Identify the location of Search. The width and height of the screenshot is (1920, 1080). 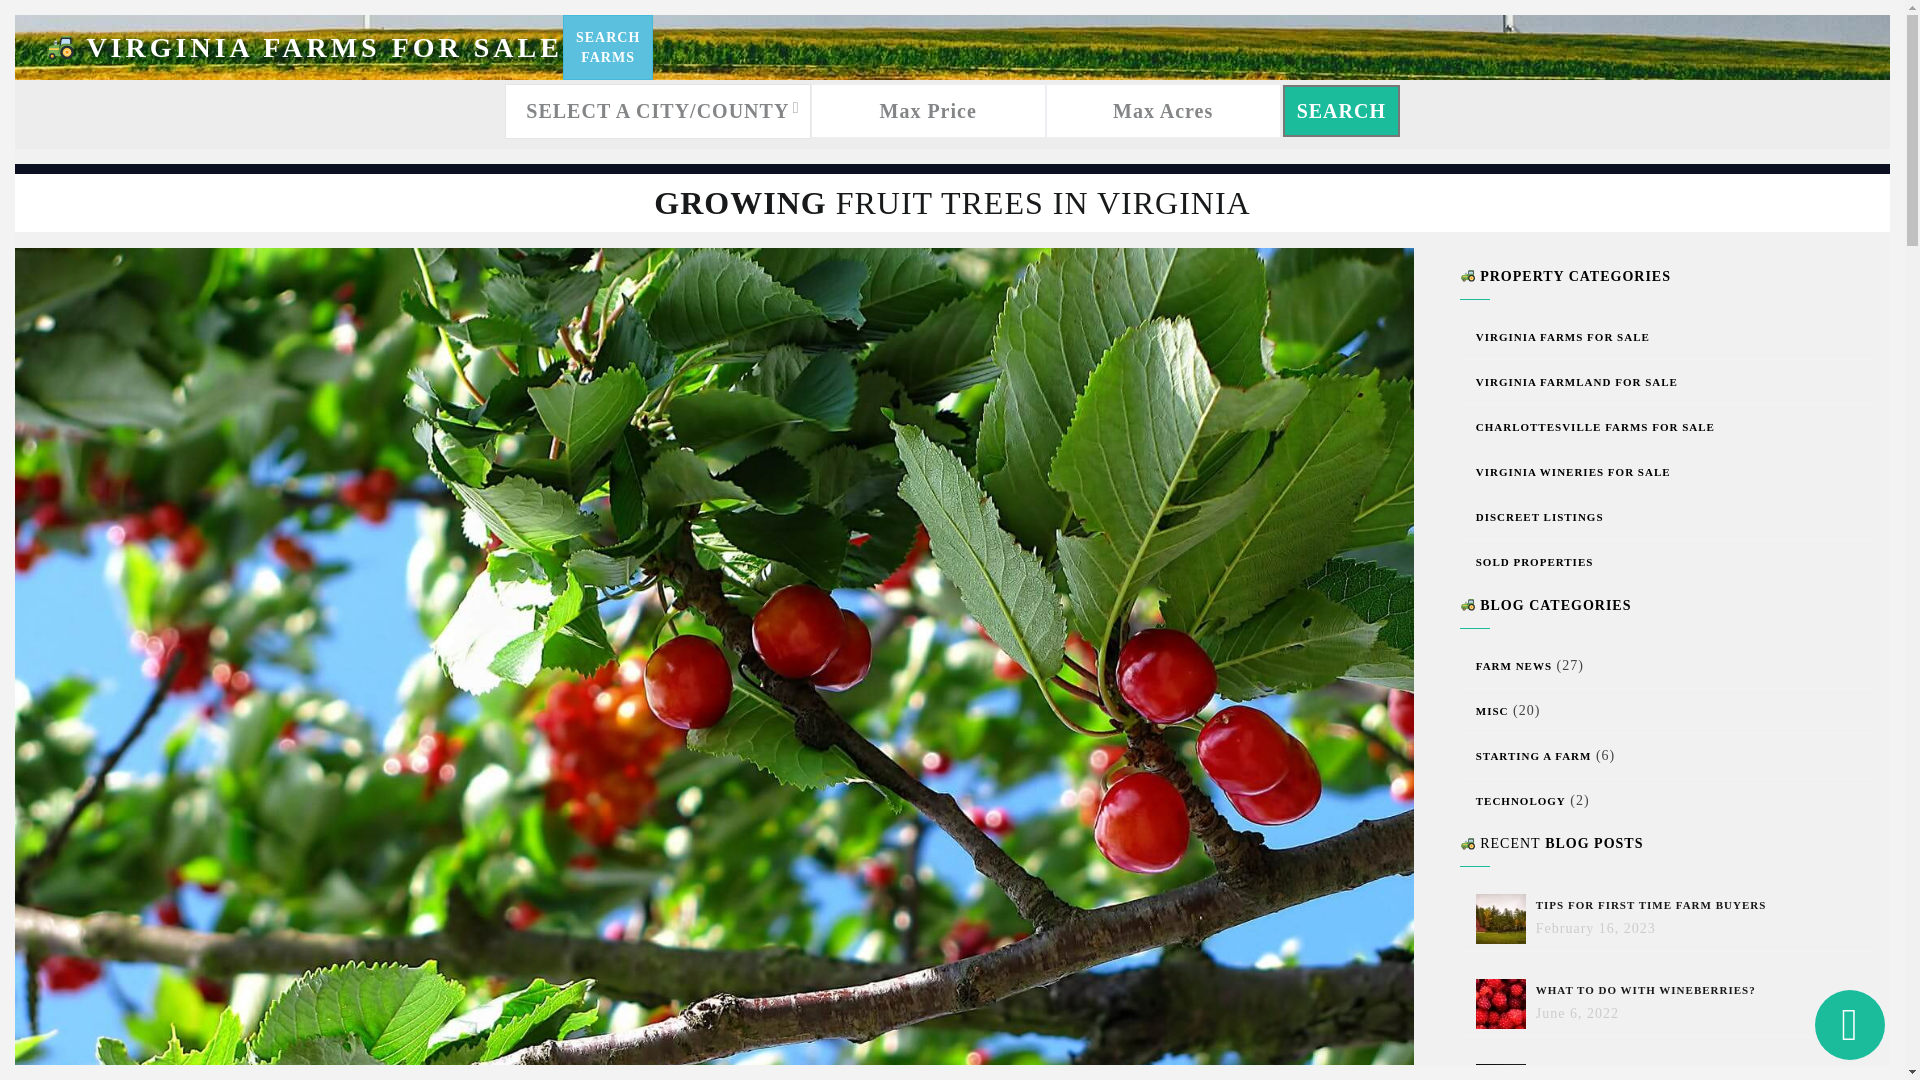
(1573, 472).